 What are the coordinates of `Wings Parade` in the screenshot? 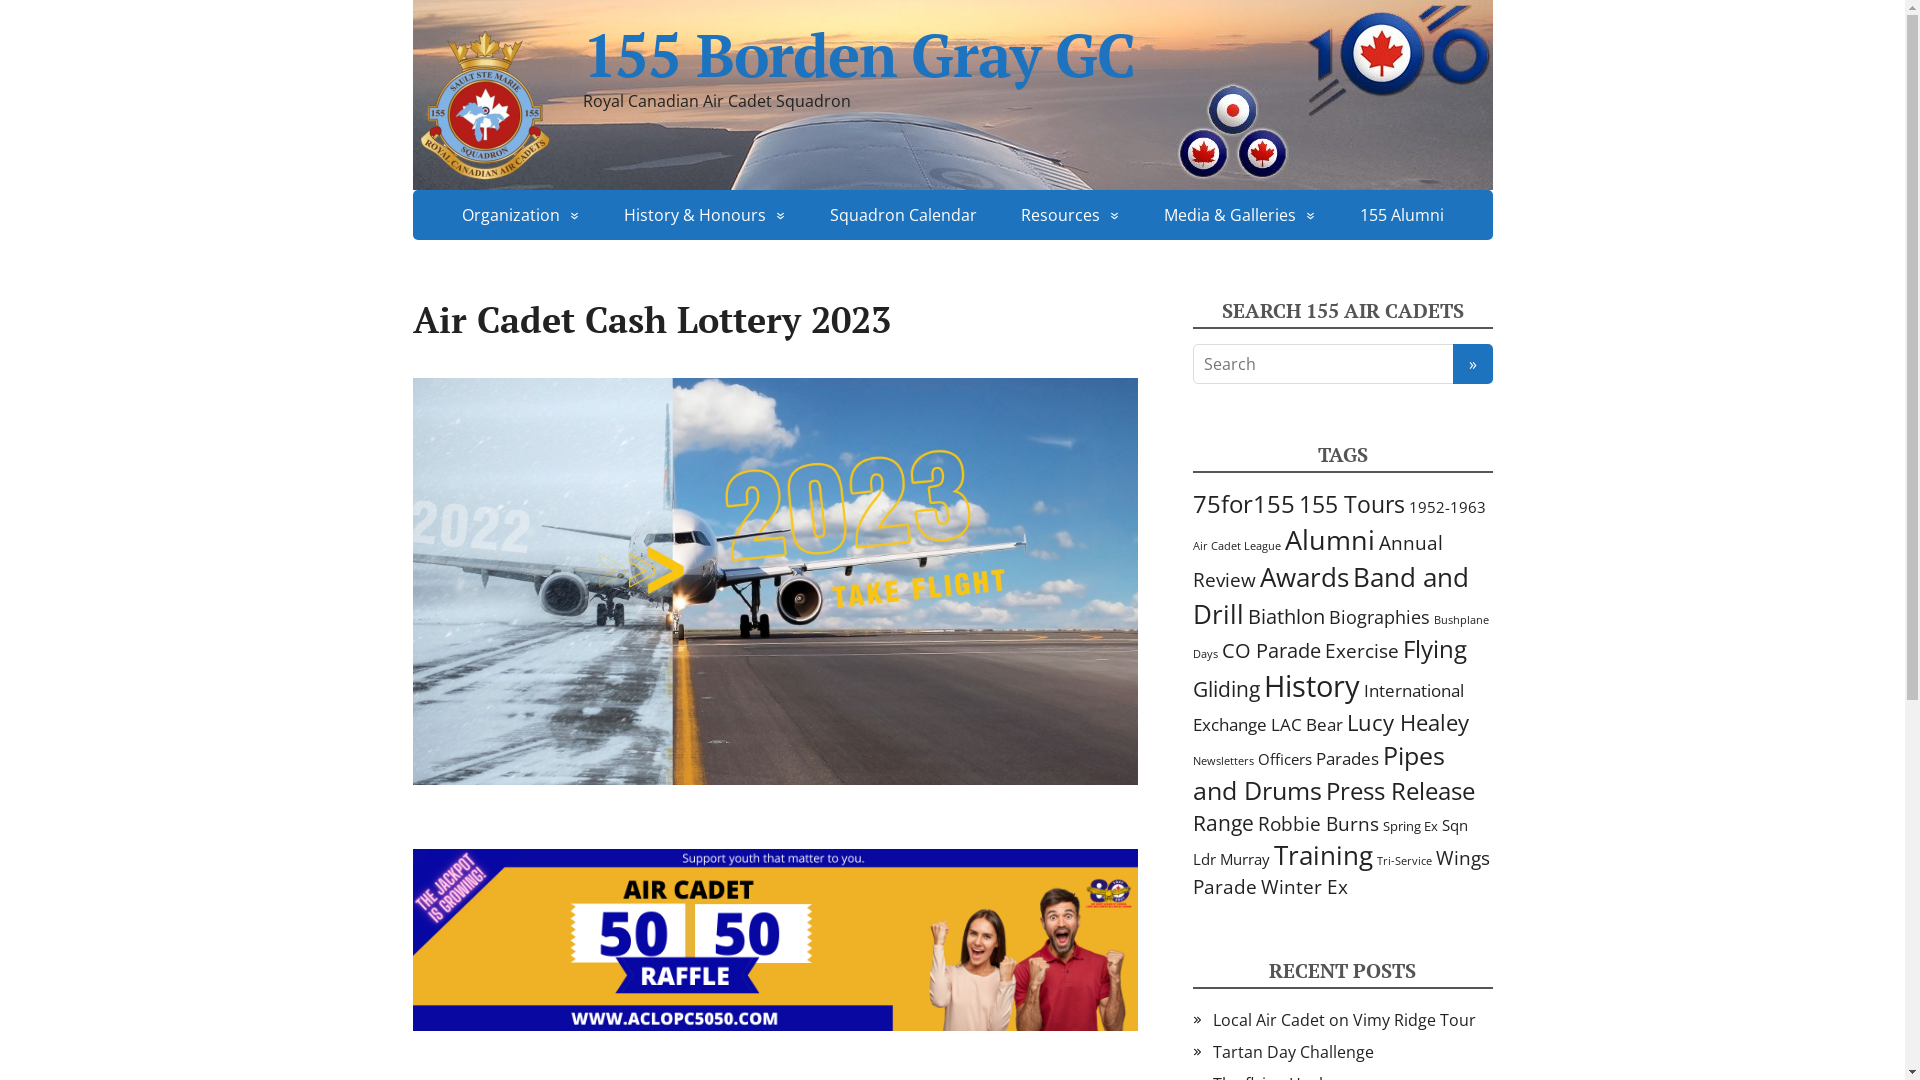 It's located at (1340, 872).